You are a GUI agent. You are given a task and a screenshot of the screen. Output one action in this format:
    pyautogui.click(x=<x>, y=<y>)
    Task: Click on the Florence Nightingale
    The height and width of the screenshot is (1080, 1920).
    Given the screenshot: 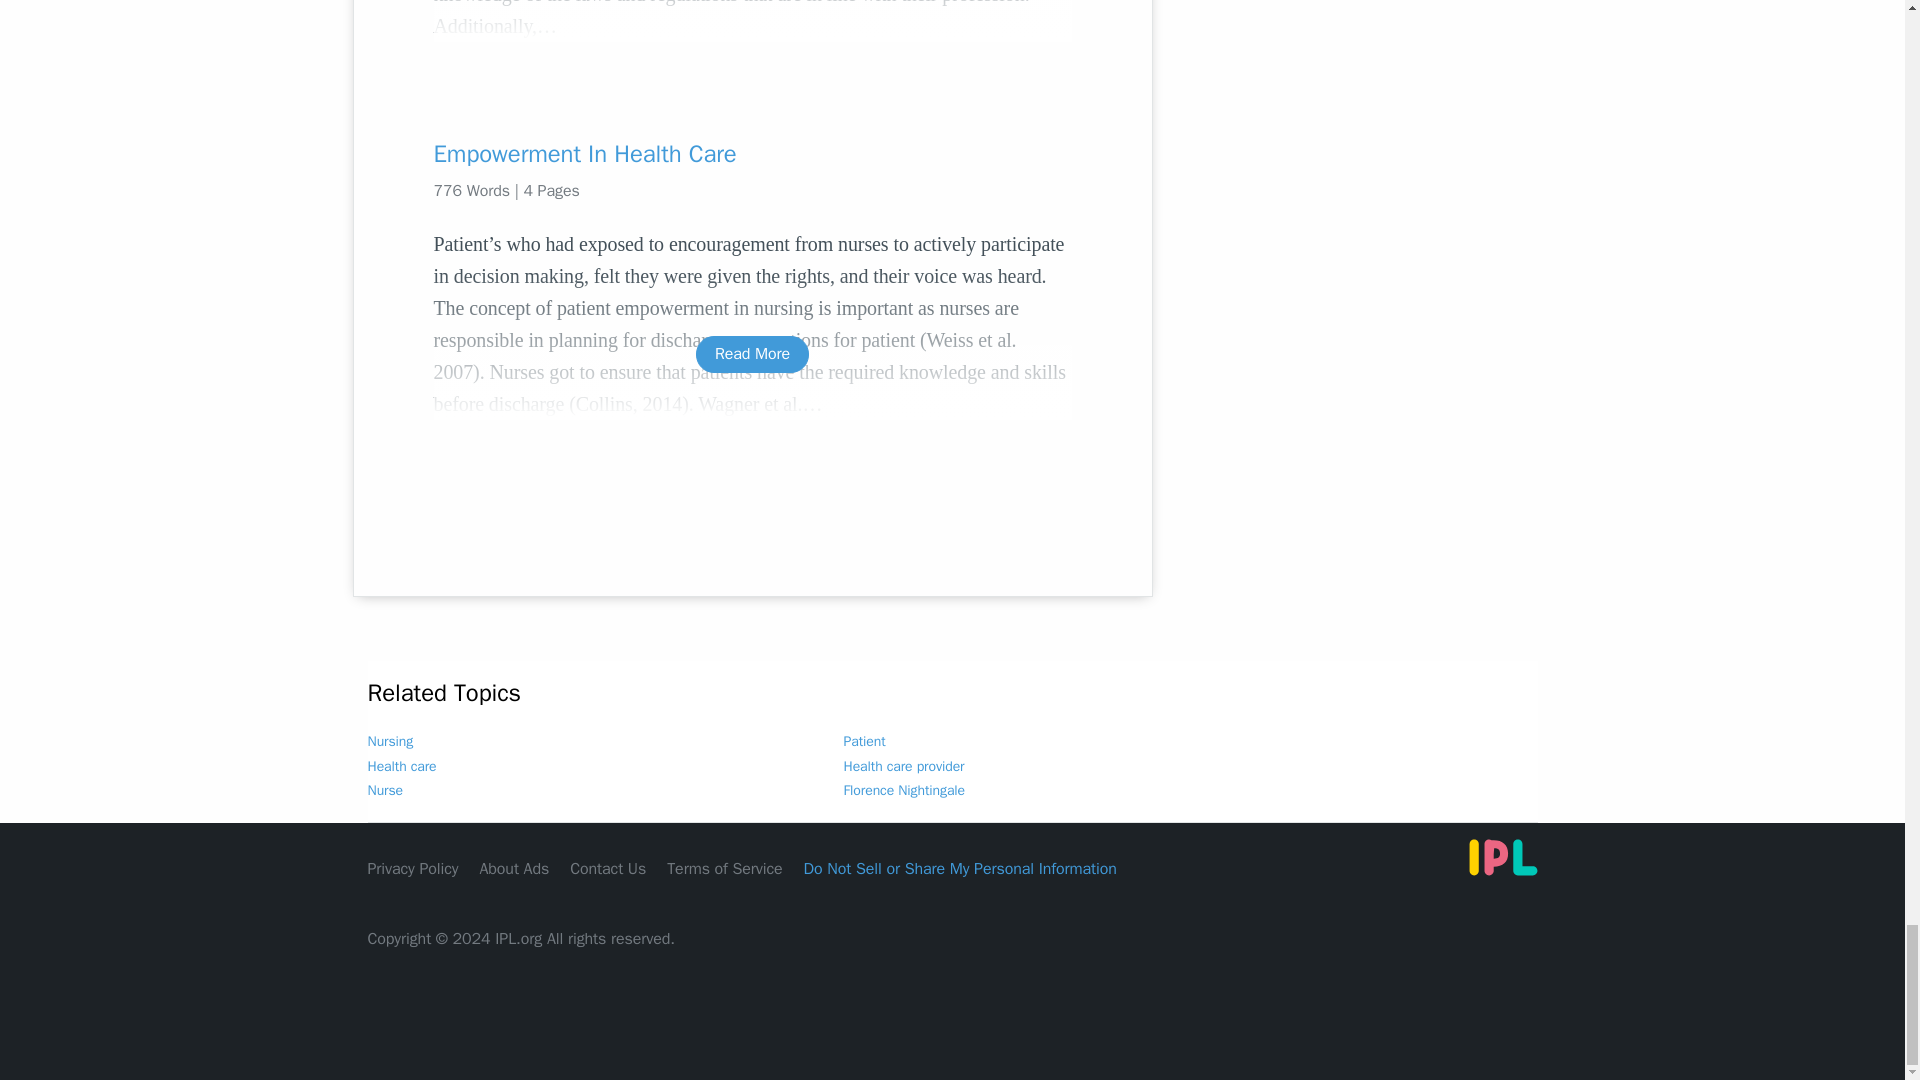 What is the action you would take?
    pyautogui.click(x=904, y=790)
    